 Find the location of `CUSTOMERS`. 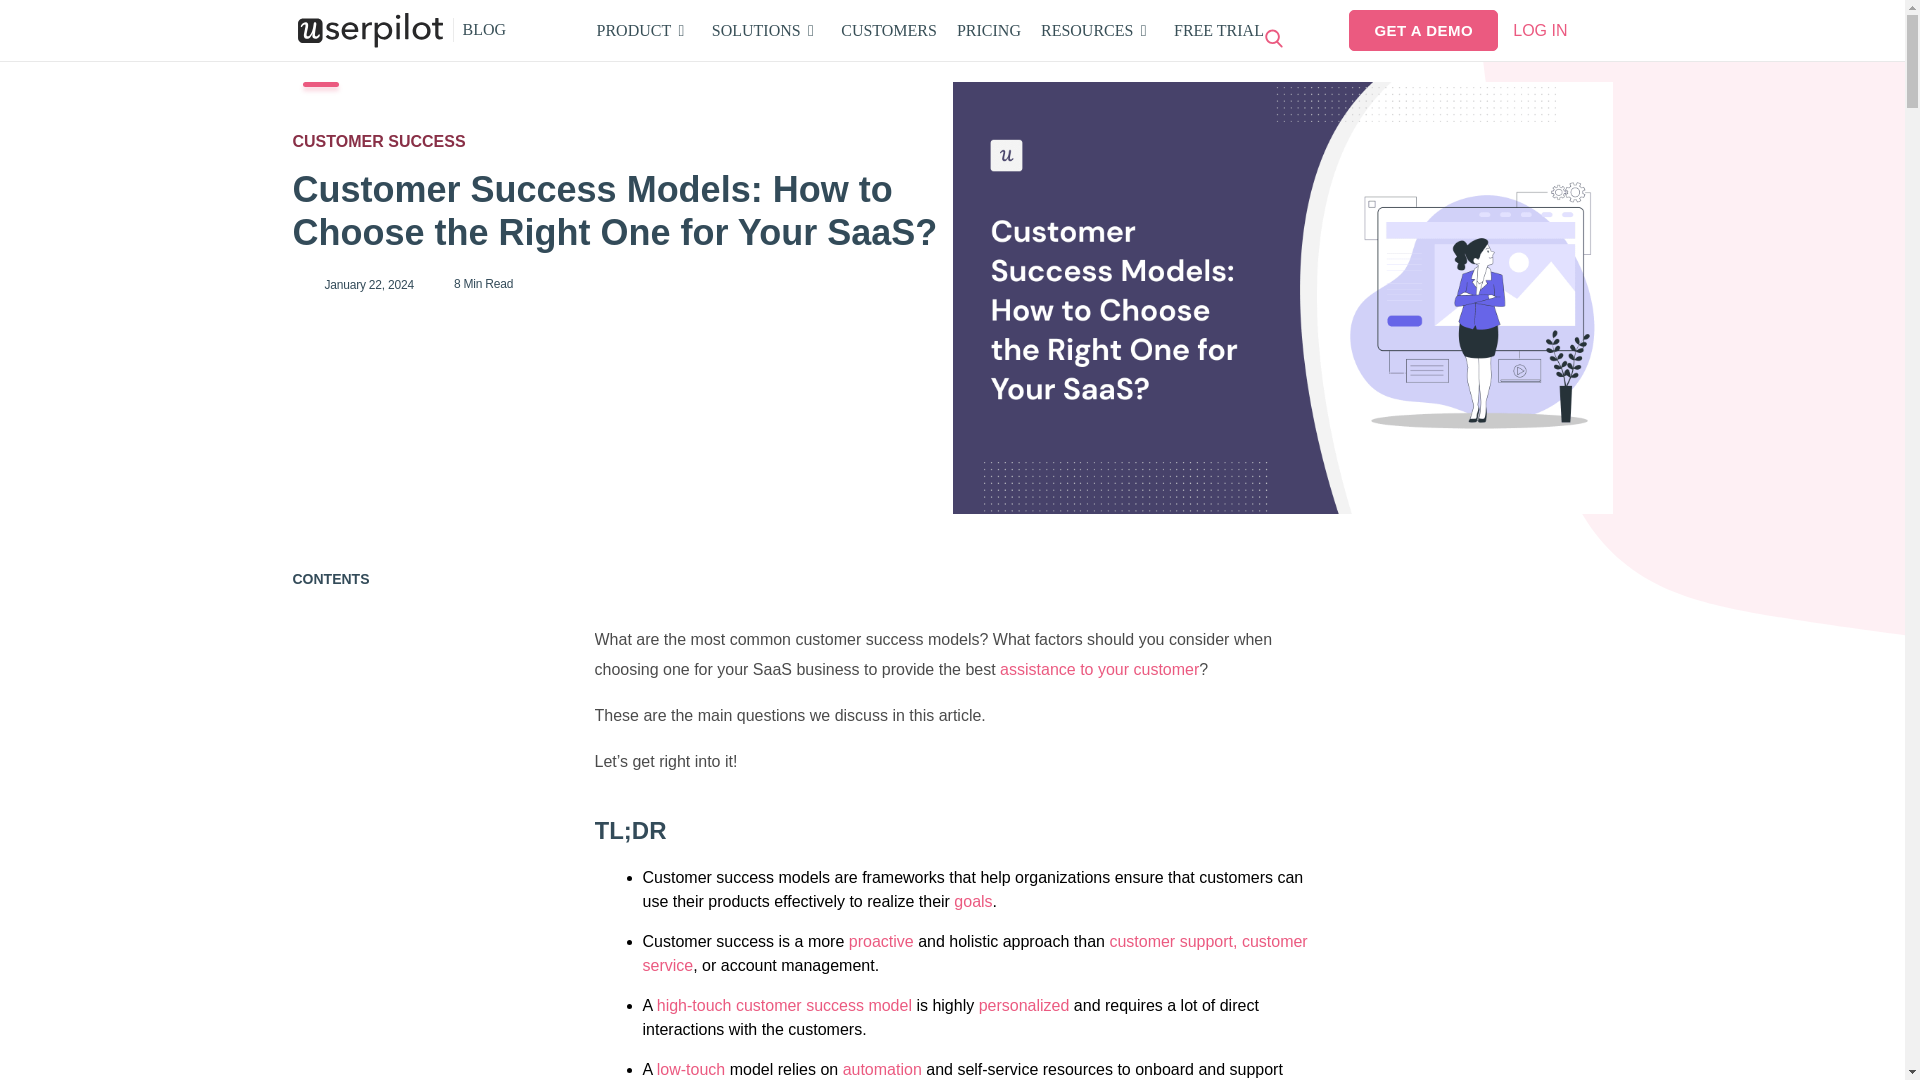

CUSTOMERS is located at coordinates (1218, 30).